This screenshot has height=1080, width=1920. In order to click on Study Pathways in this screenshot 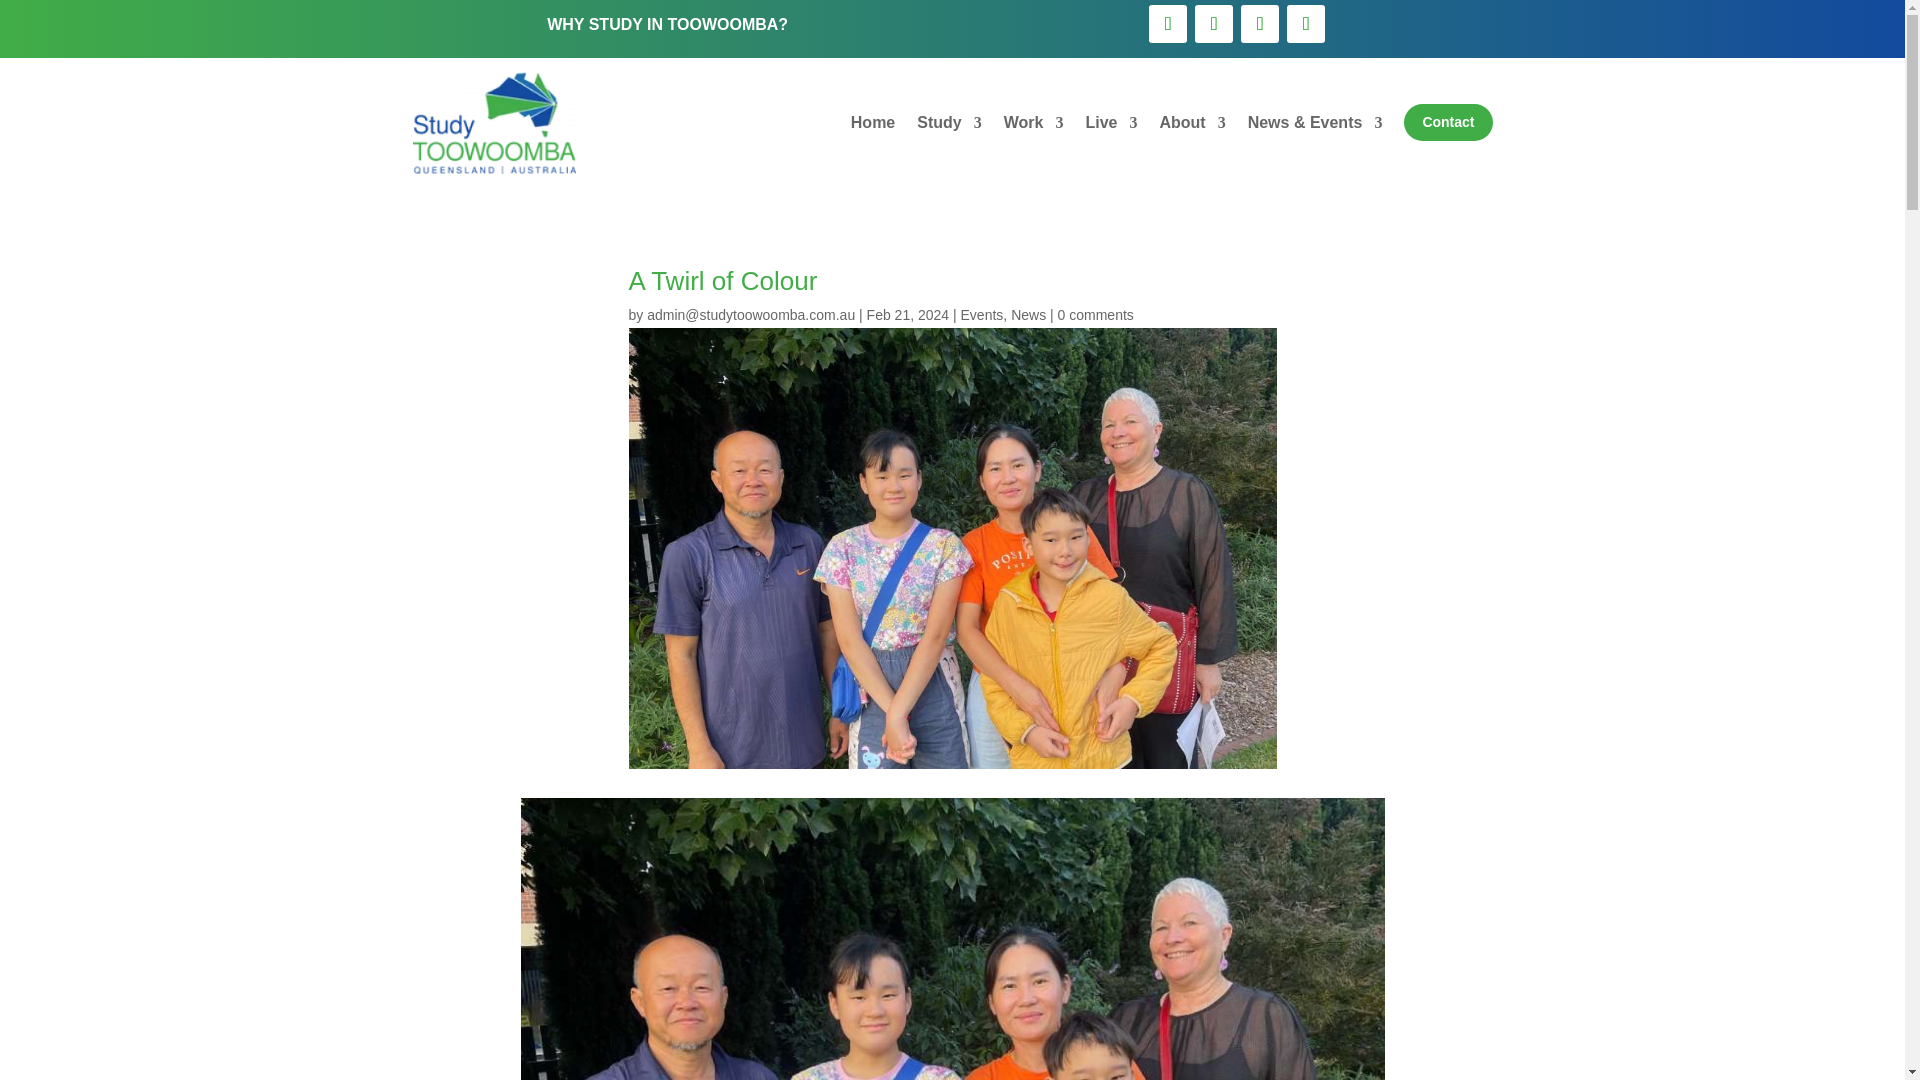, I will do `click(949, 122)`.